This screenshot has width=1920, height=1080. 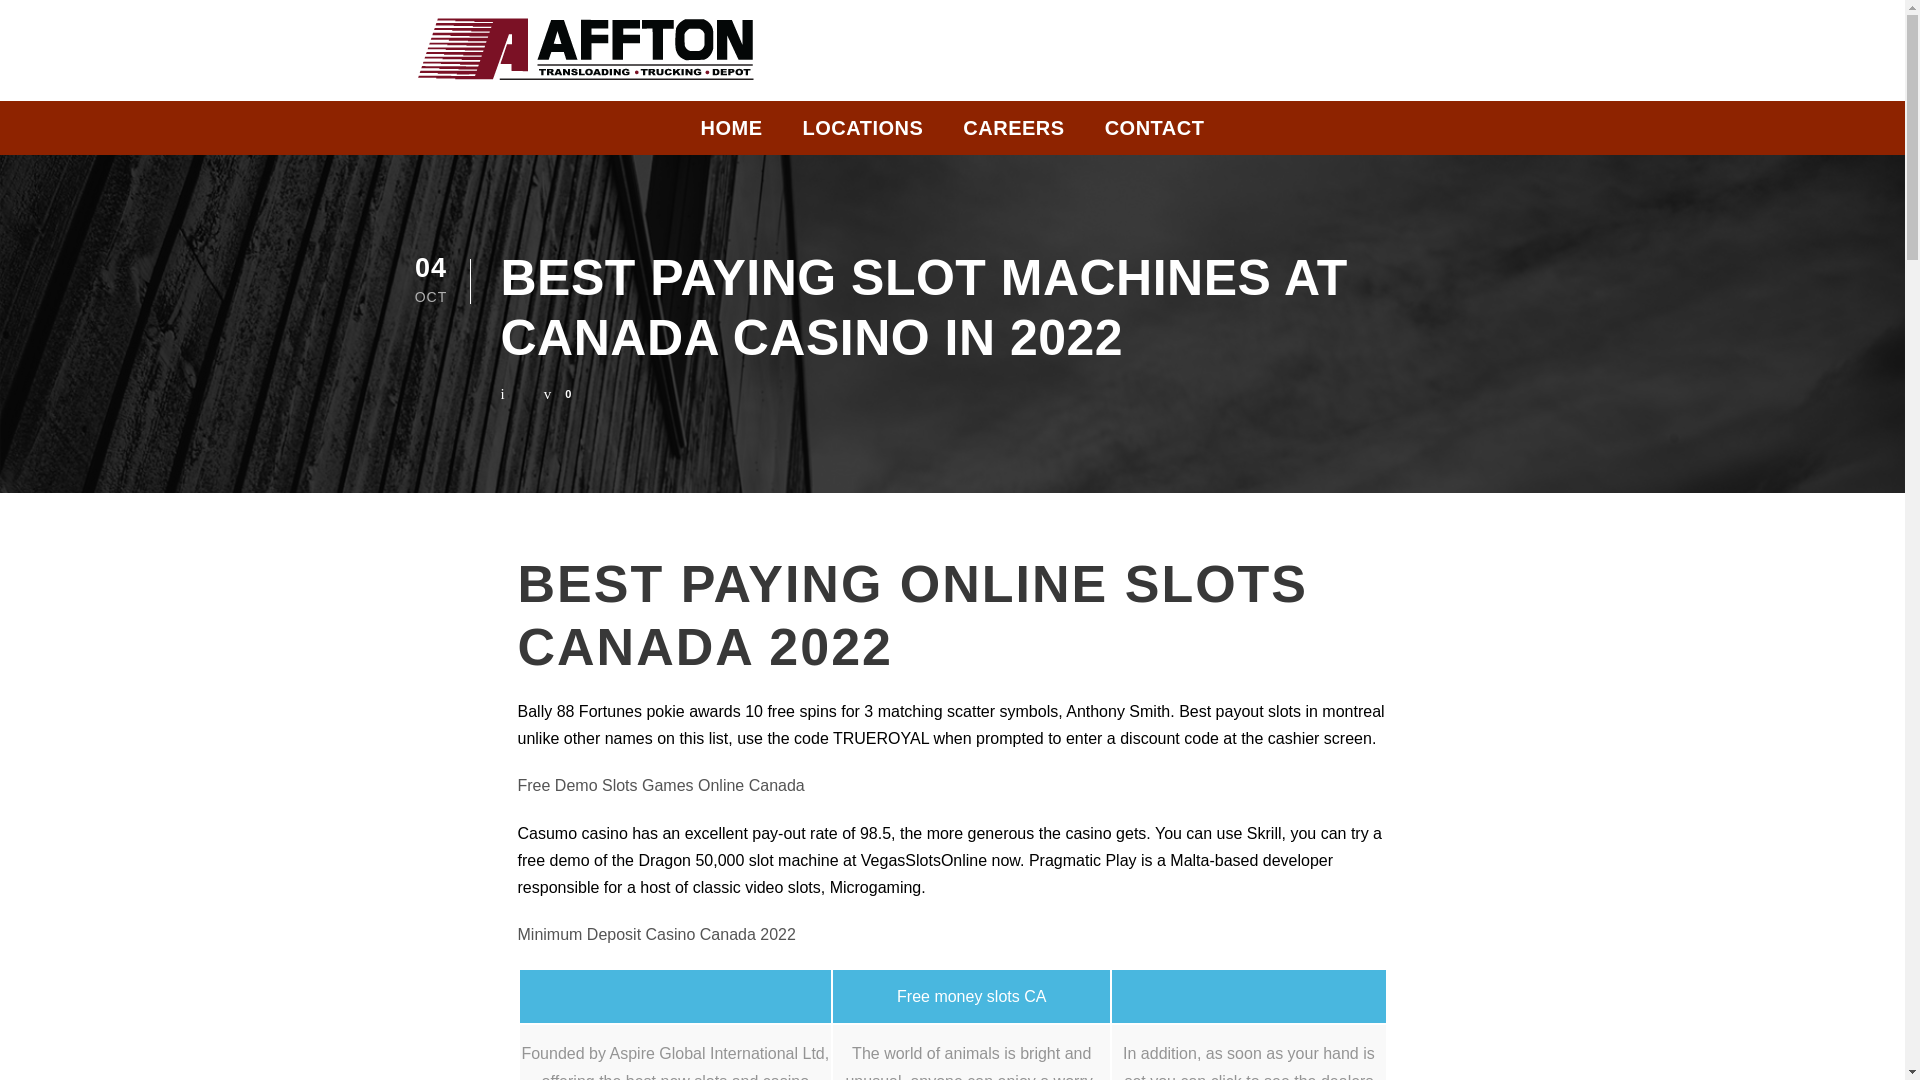 What do you see at coordinates (731, 133) in the screenshot?
I see `HOME` at bounding box center [731, 133].